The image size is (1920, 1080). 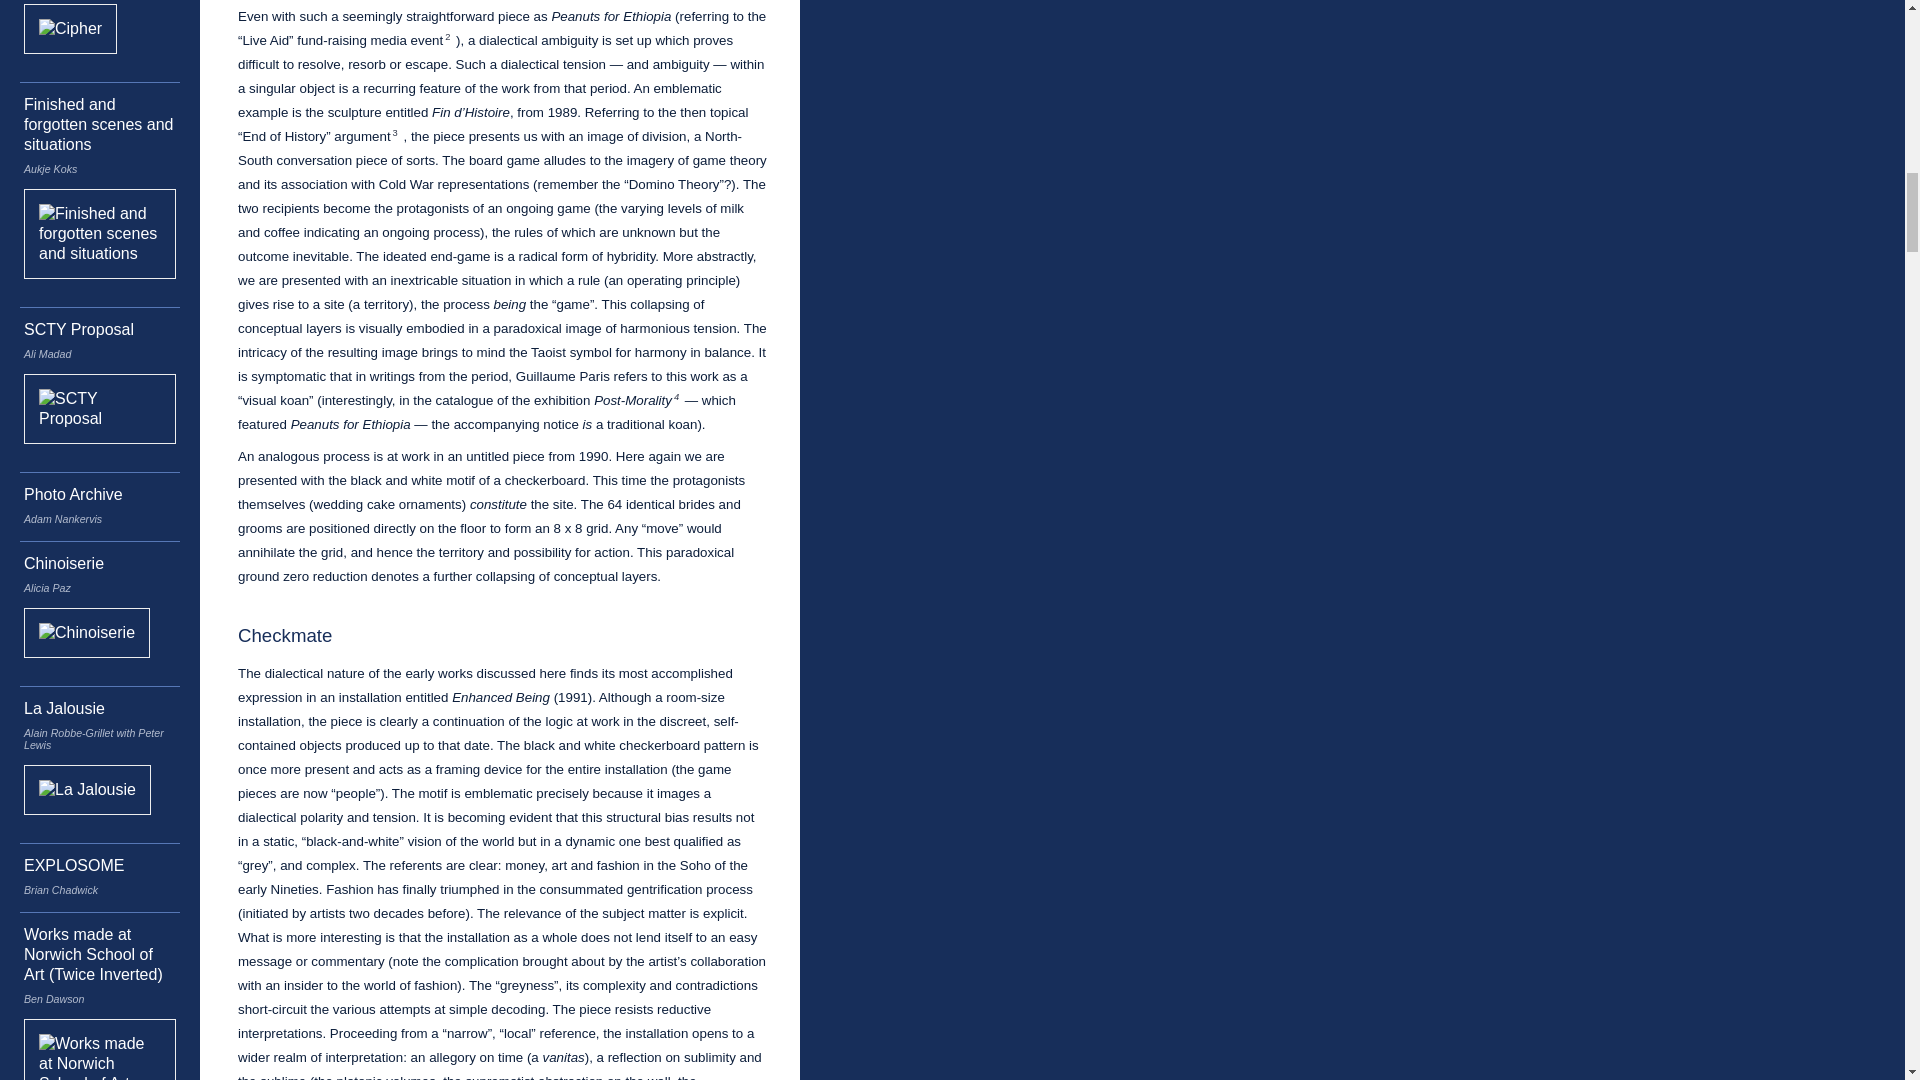 What do you see at coordinates (63, 562) in the screenshot?
I see `Chinoiserie` at bounding box center [63, 562].